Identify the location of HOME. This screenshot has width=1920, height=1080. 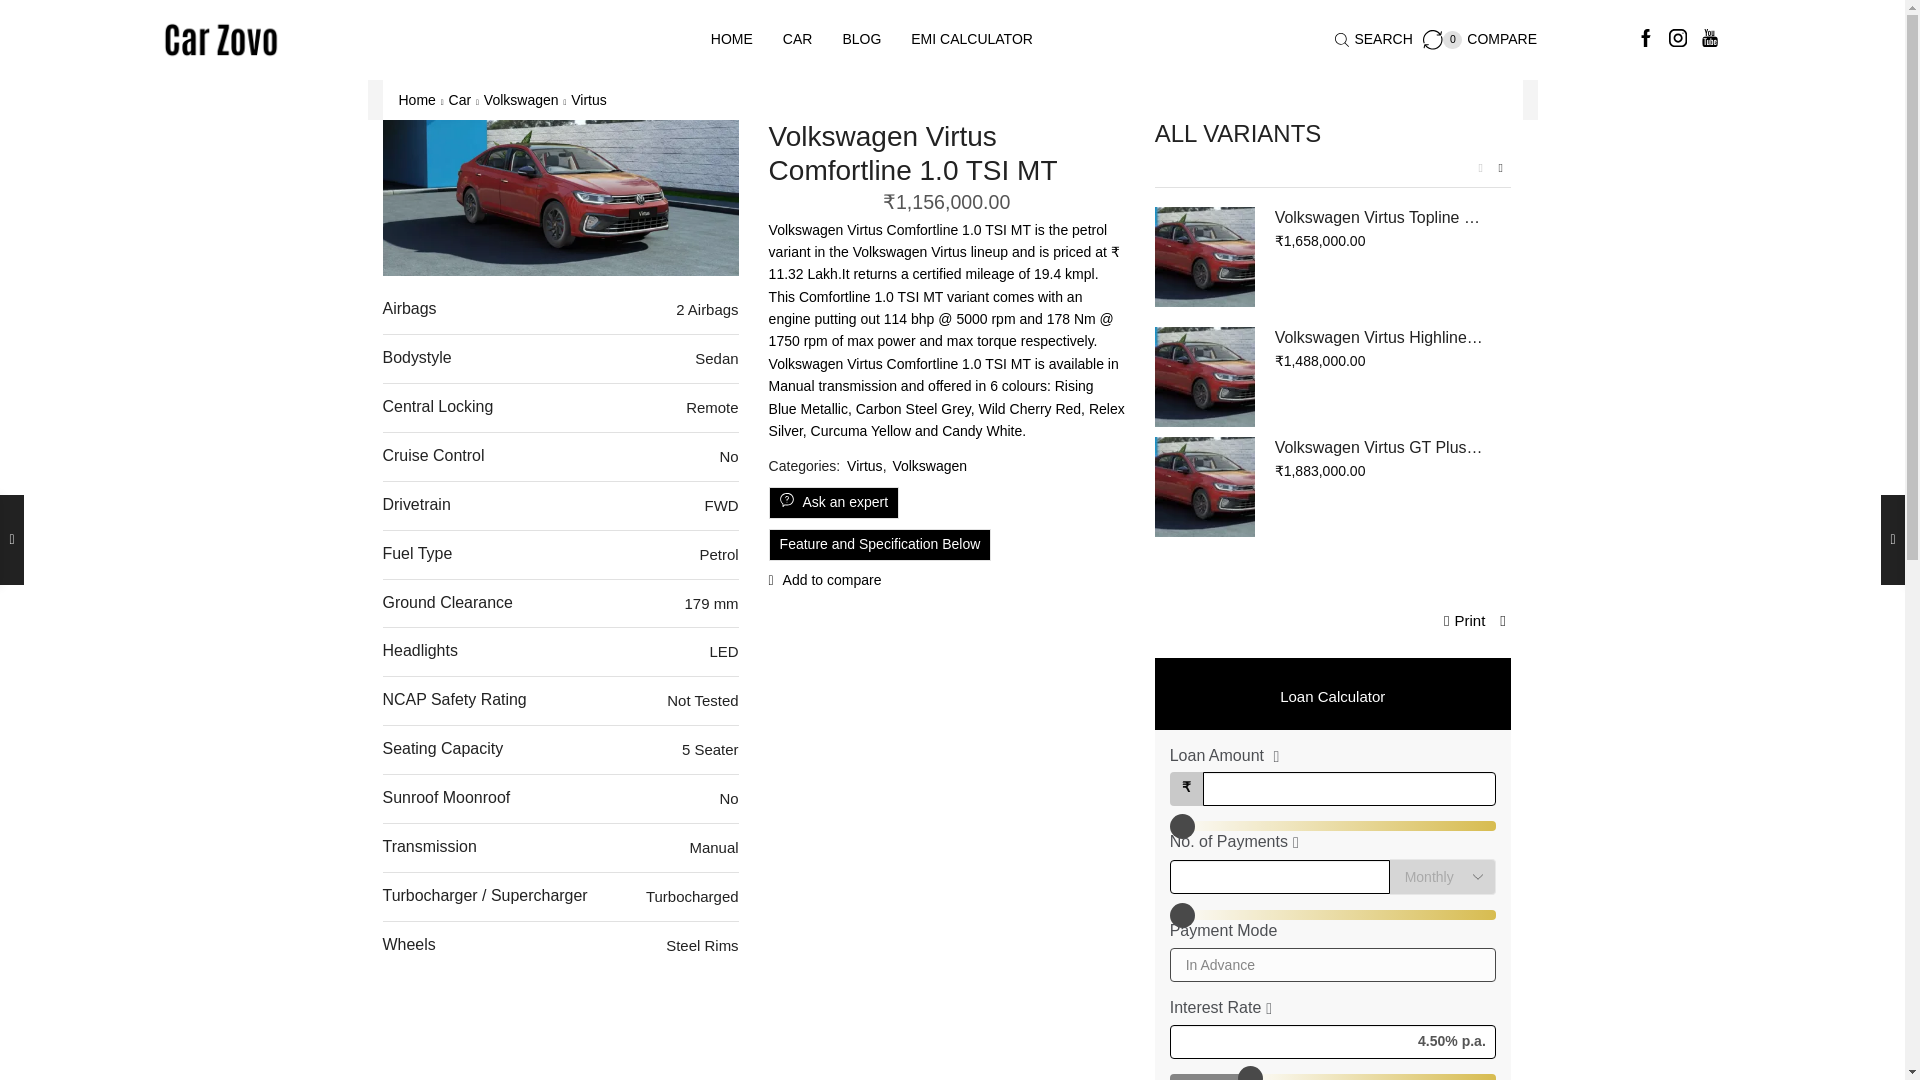
(732, 40).